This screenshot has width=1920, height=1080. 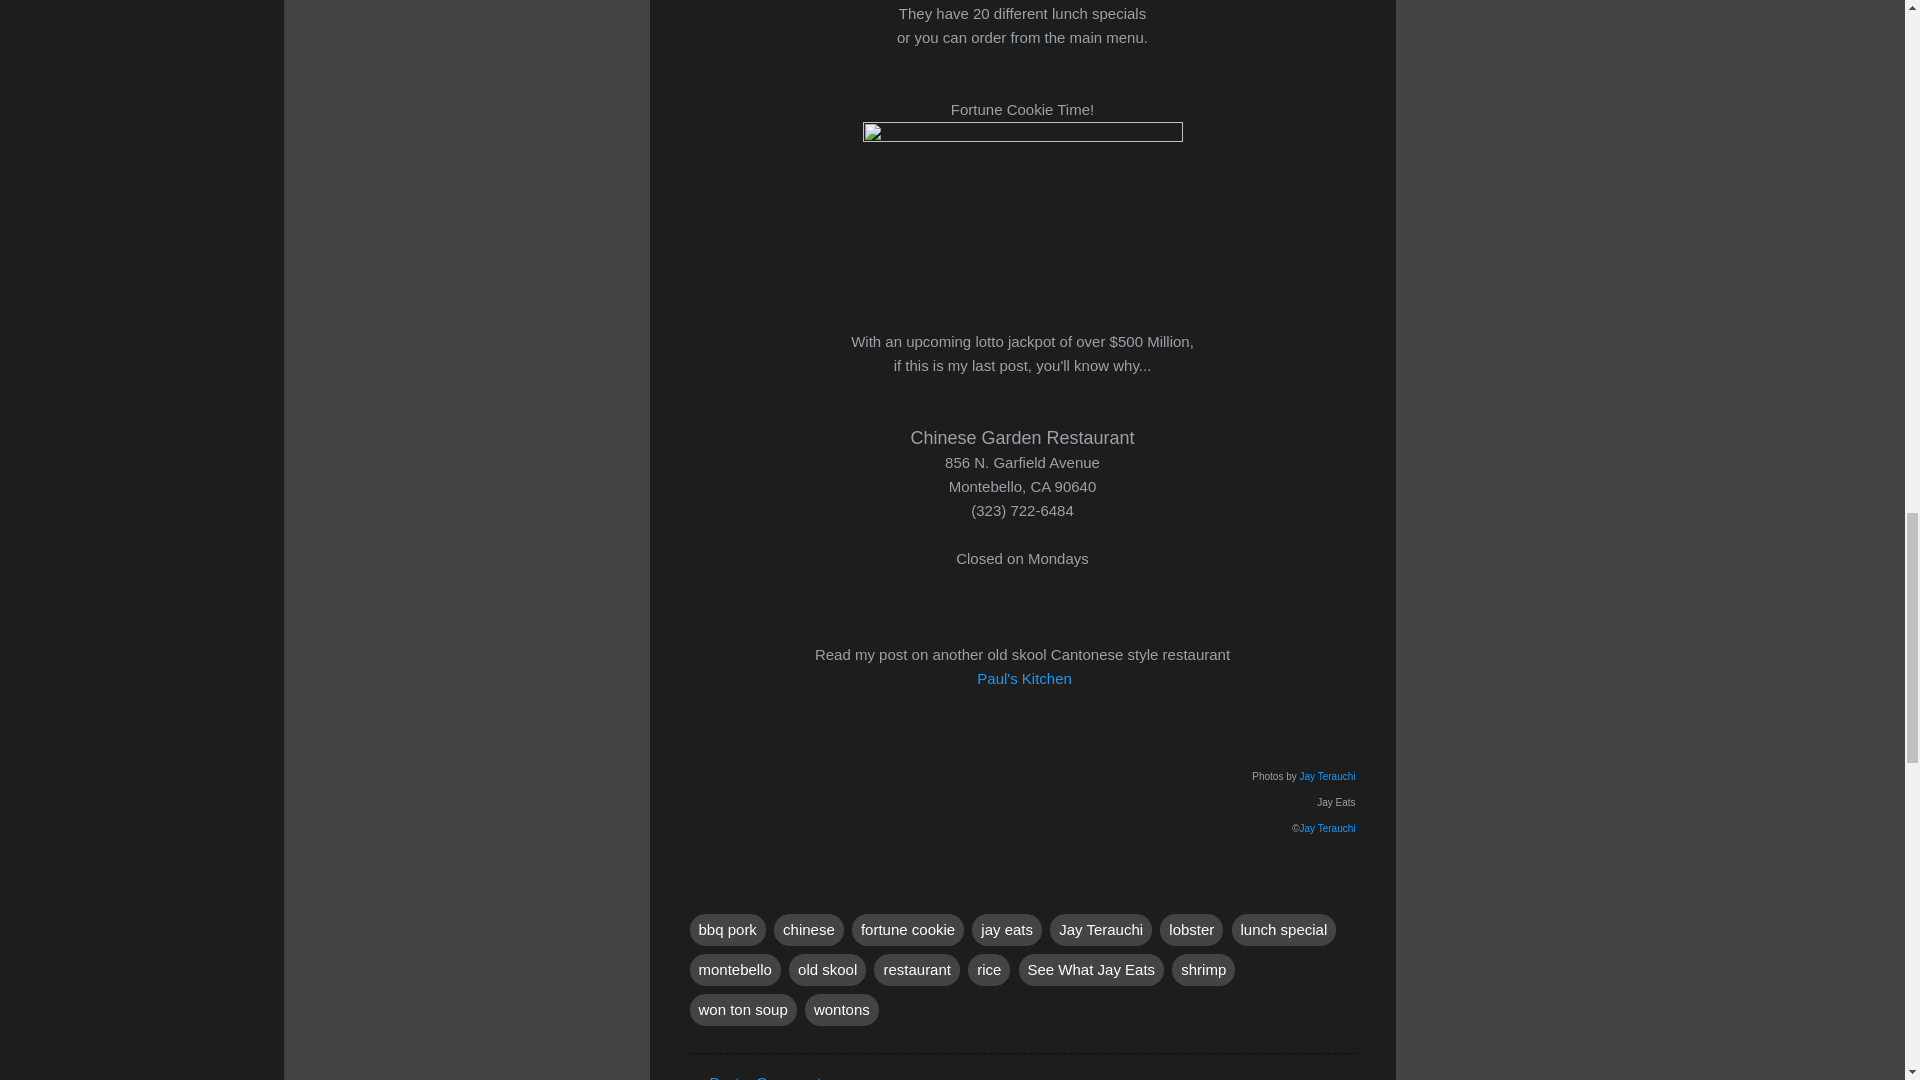 What do you see at coordinates (988, 970) in the screenshot?
I see `rice` at bounding box center [988, 970].